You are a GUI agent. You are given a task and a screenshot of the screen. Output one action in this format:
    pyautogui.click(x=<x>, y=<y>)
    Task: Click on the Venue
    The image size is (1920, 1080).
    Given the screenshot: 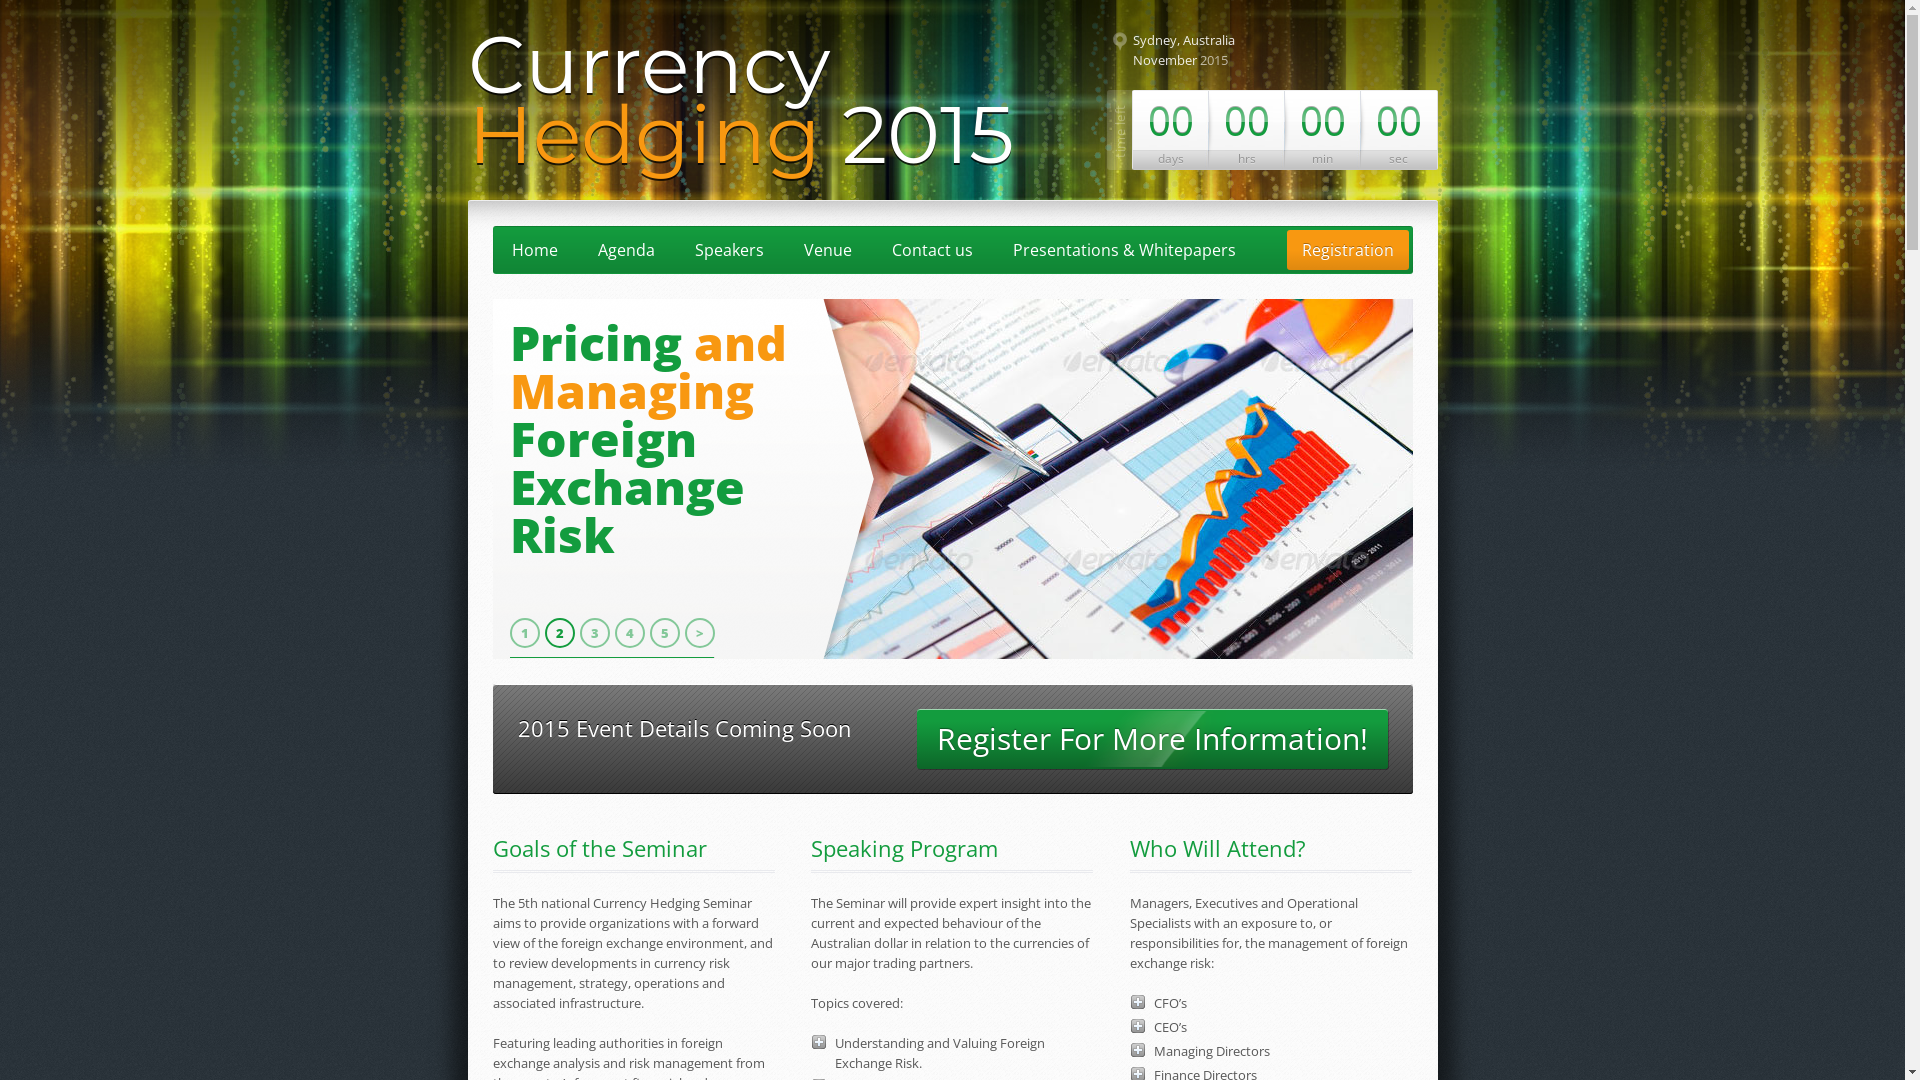 What is the action you would take?
    pyautogui.click(x=827, y=250)
    